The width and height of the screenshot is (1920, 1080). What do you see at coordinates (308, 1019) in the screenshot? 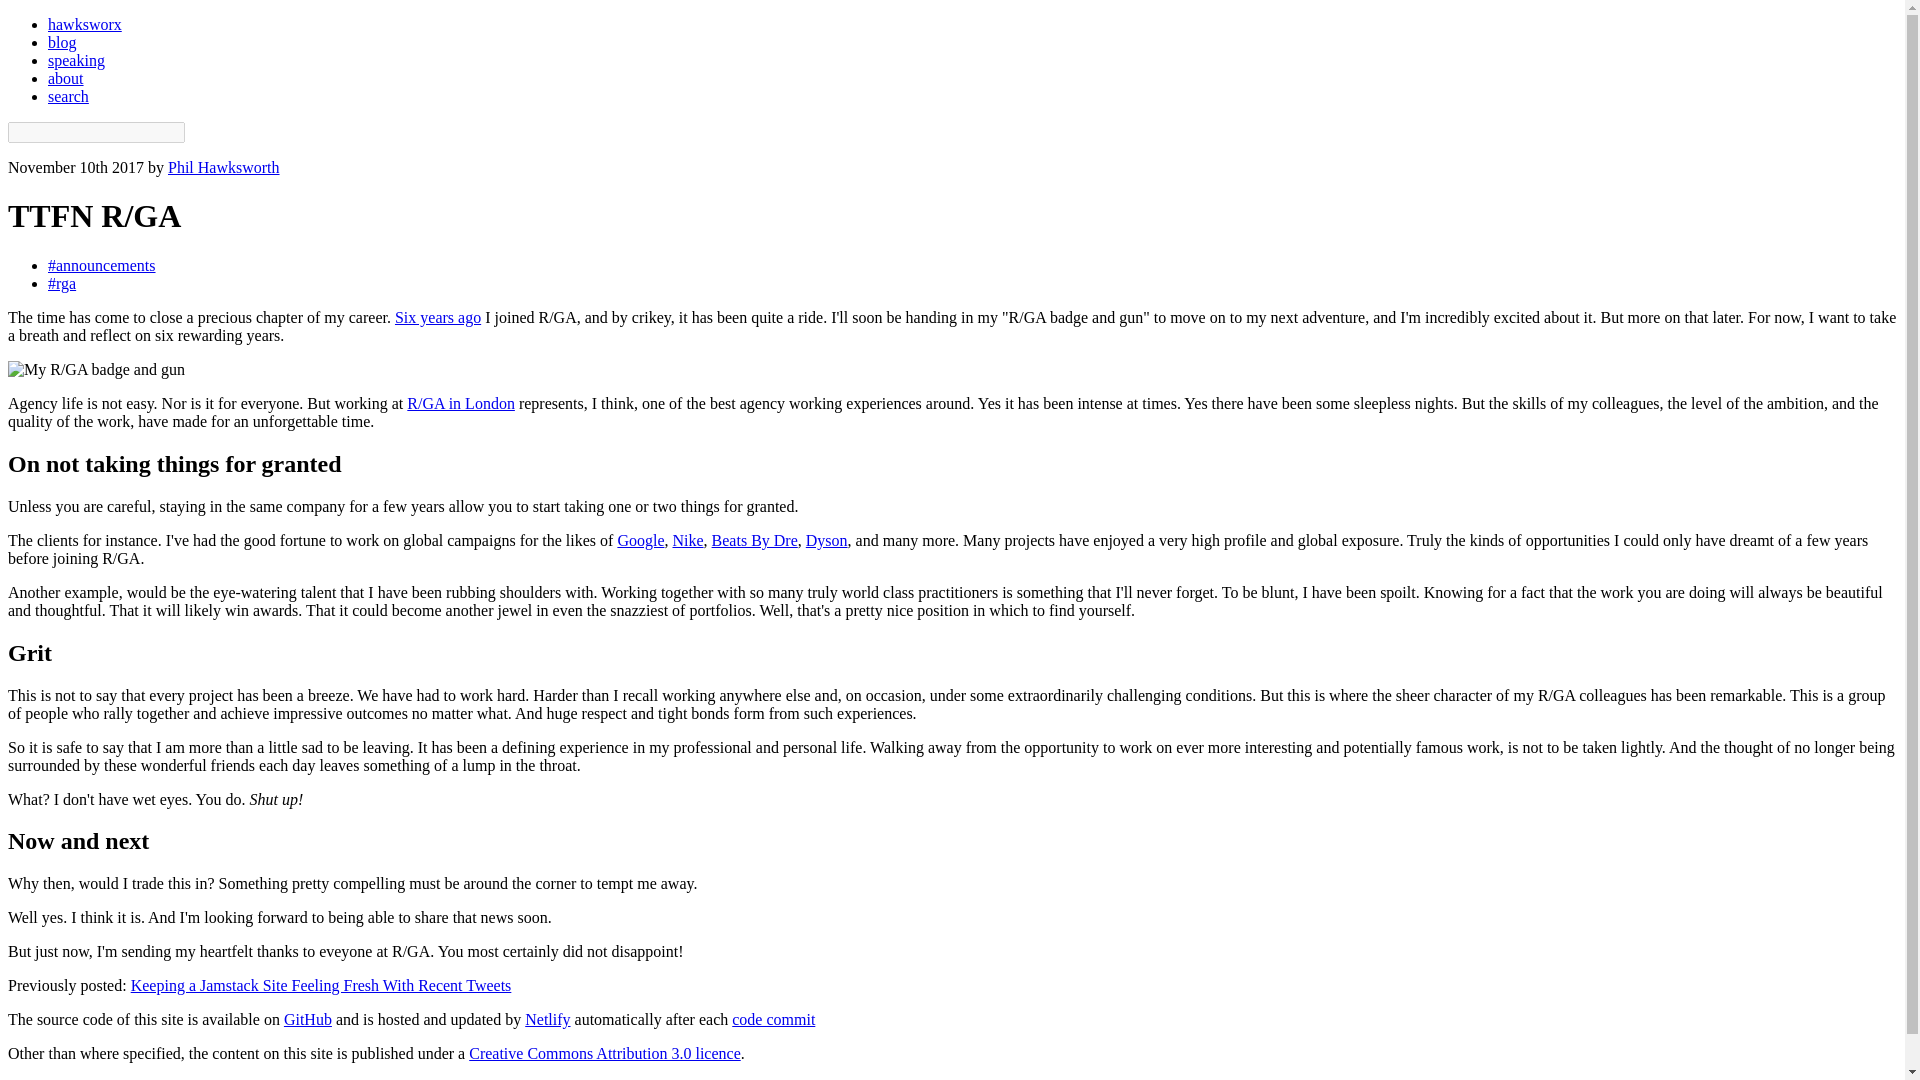
I see `GitHub` at bounding box center [308, 1019].